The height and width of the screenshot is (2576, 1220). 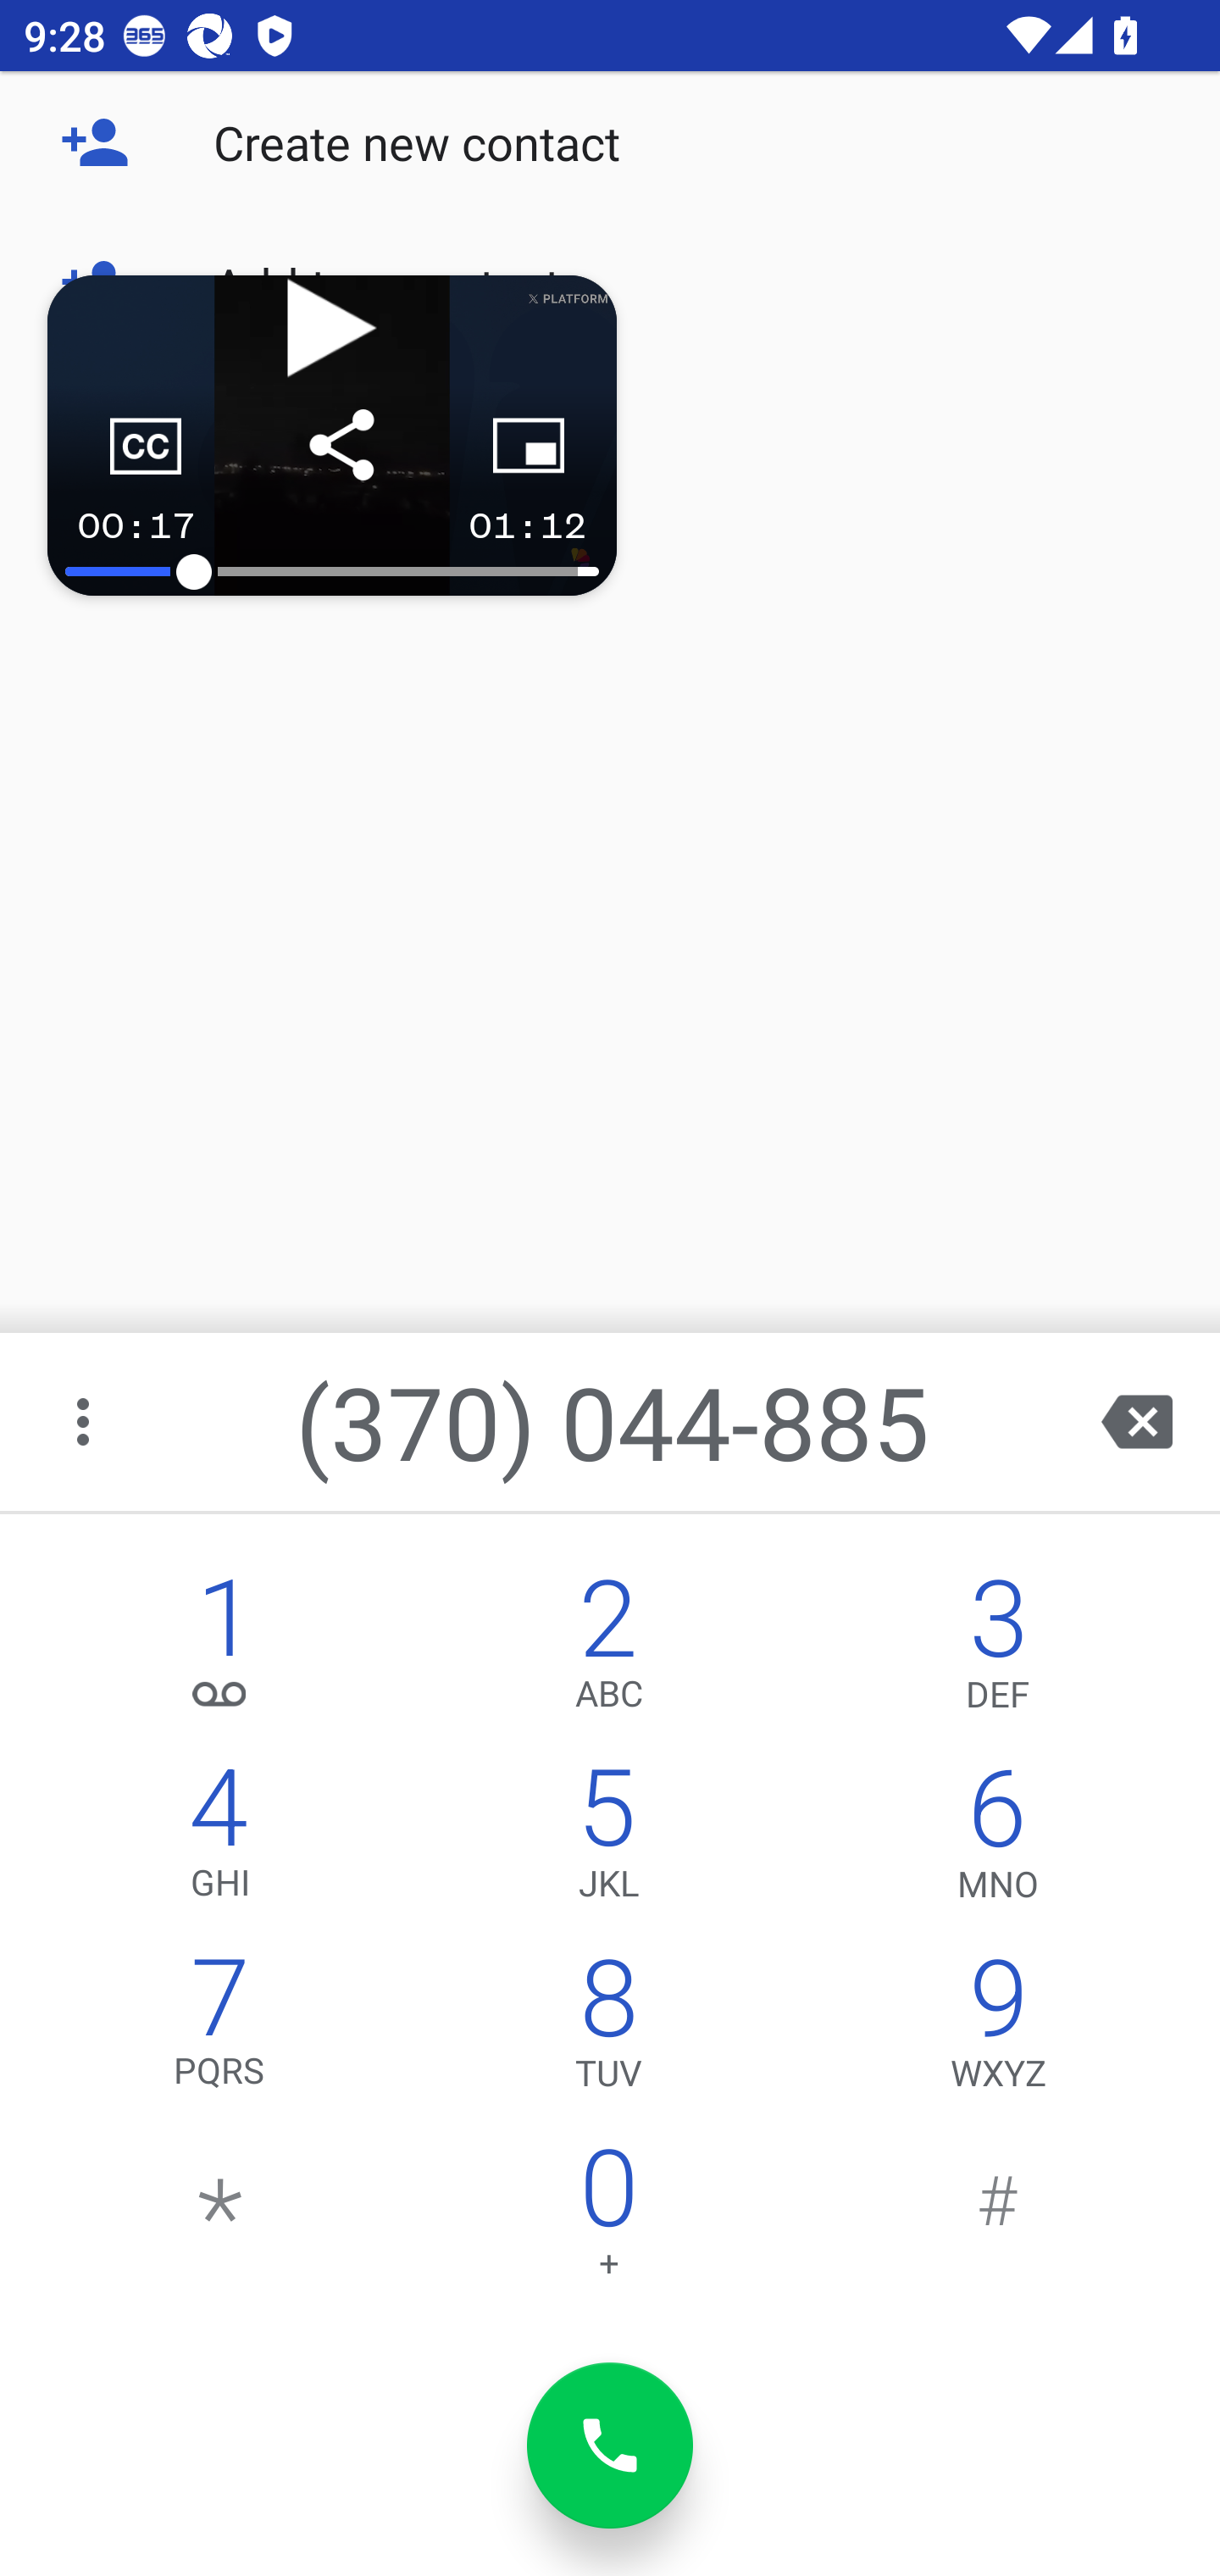 What do you see at coordinates (220, 1840) in the screenshot?
I see `4,GHI 4 GHI` at bounding box center [220, 1840].